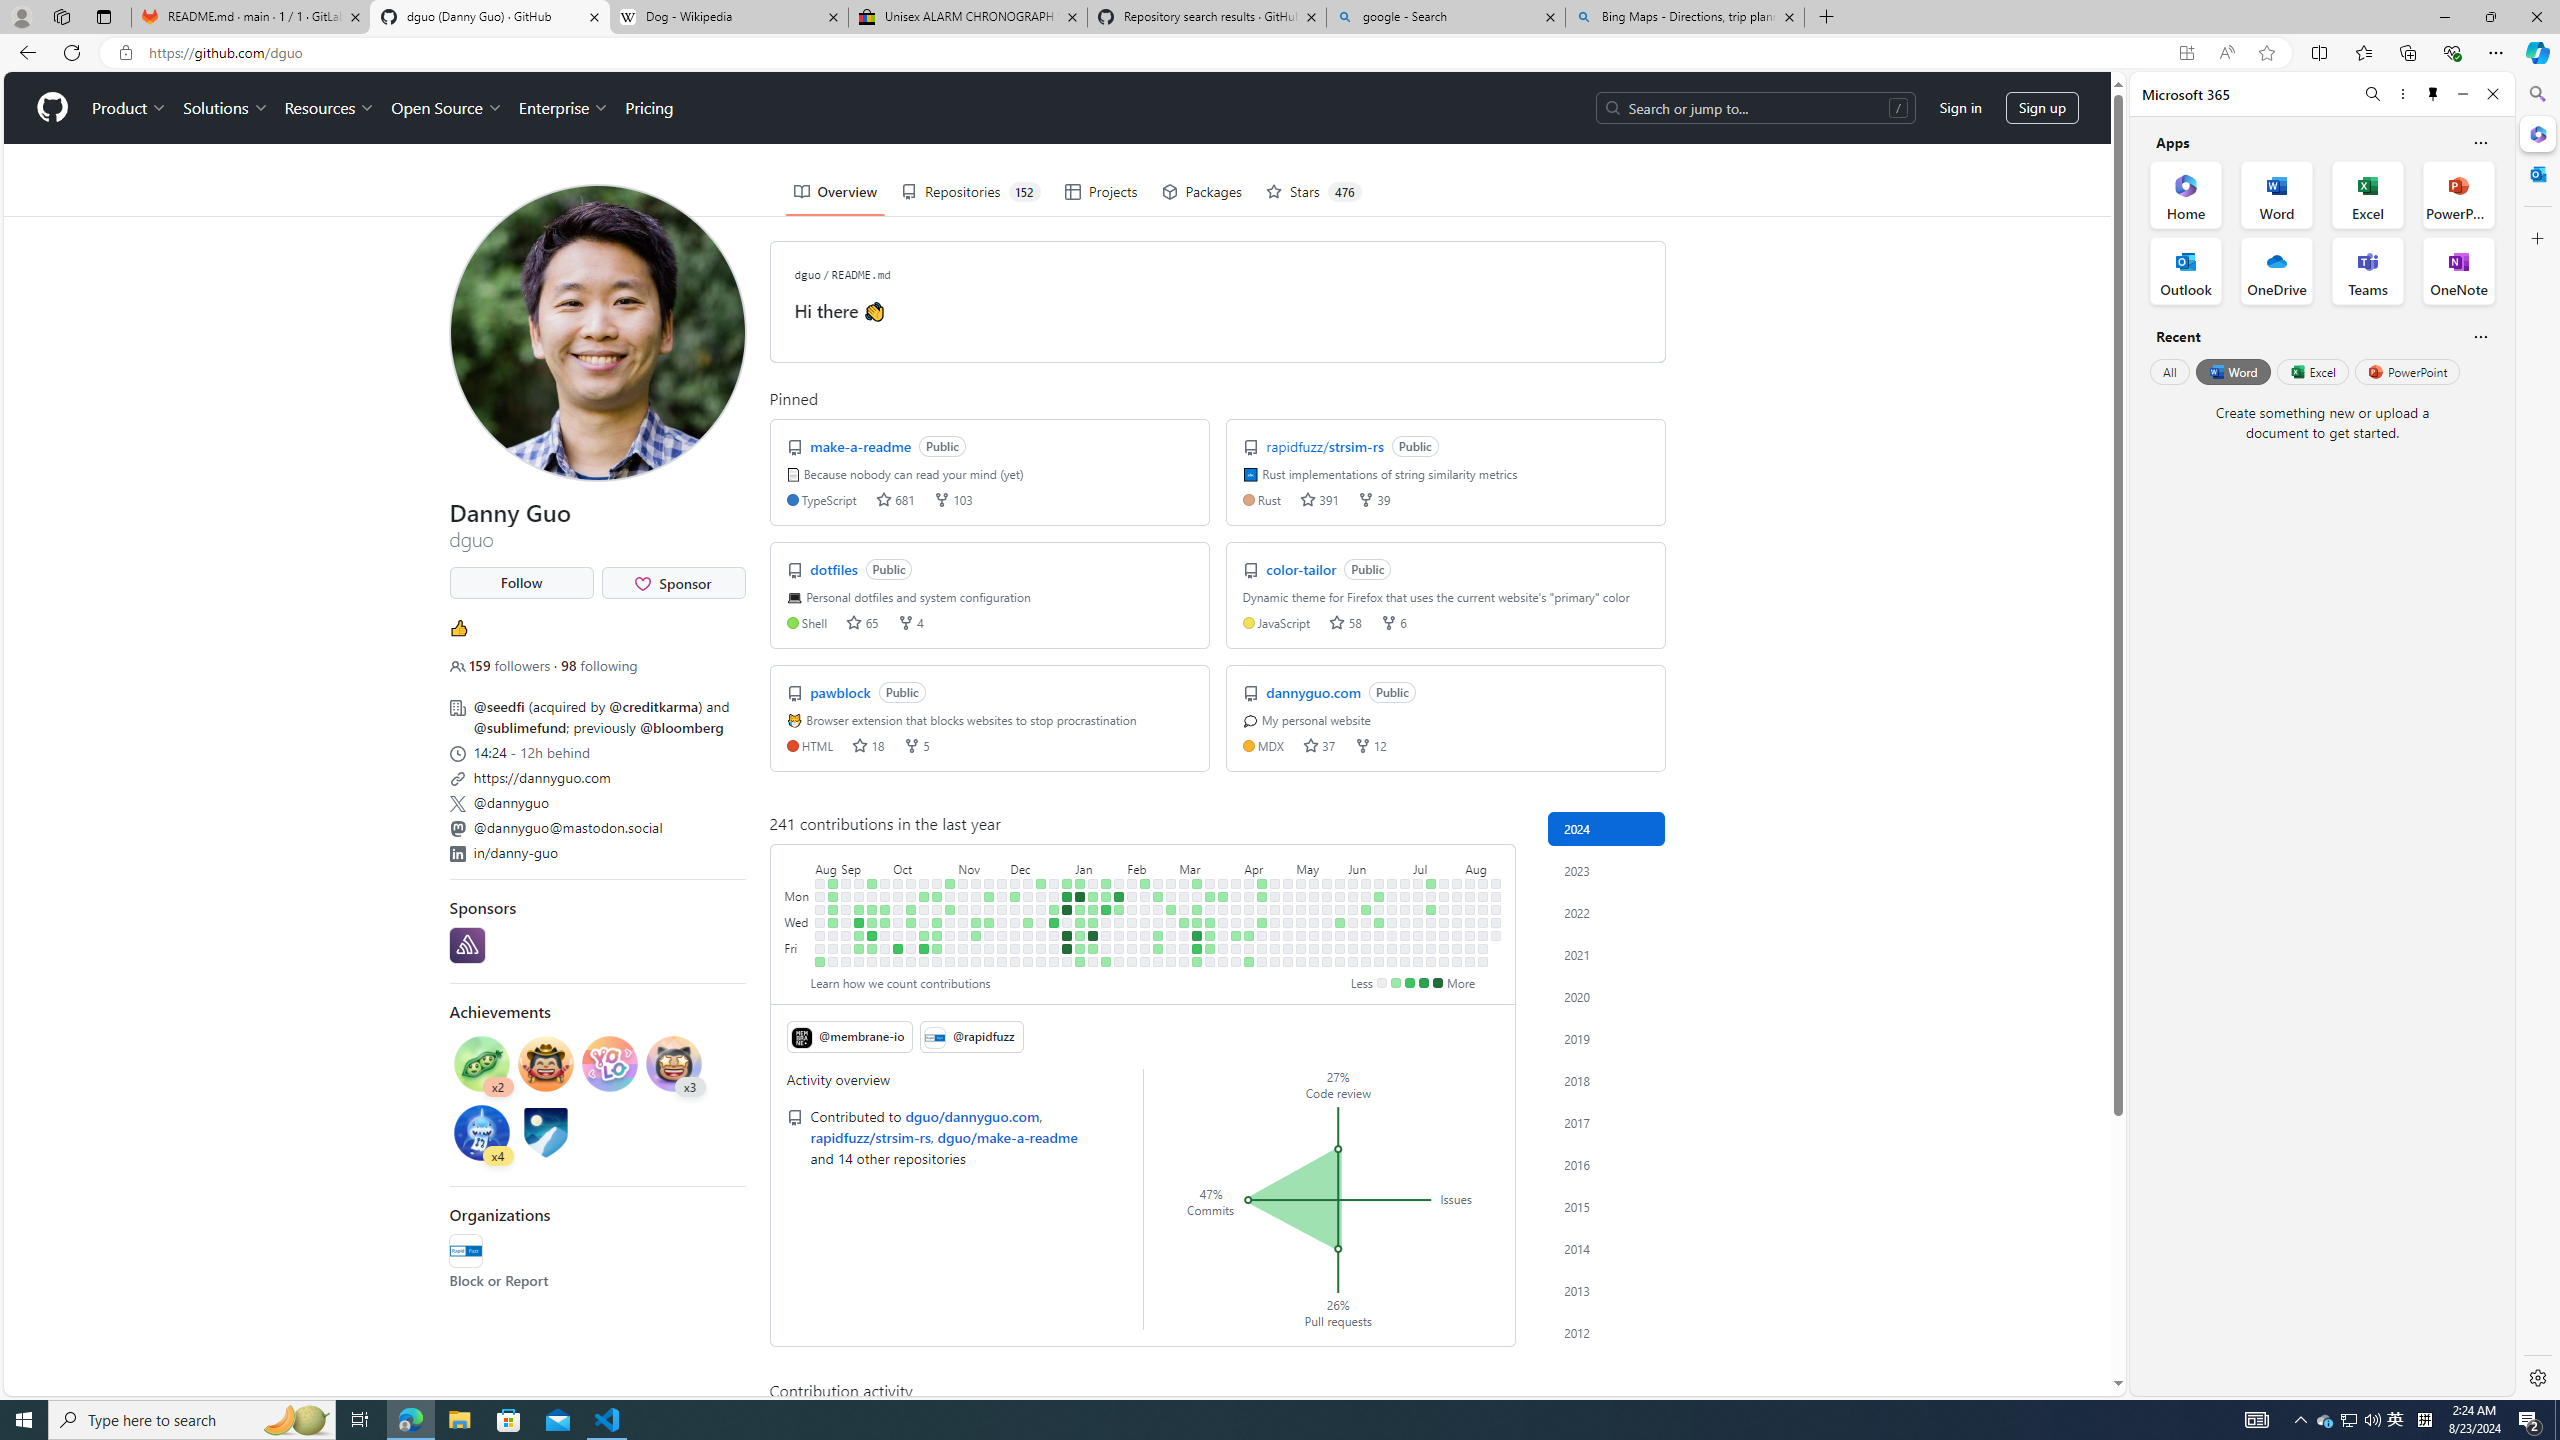  Describe the element at coordinates (1223, 962) in the screenshot. I see `No contributions on March 30th.` at that location.